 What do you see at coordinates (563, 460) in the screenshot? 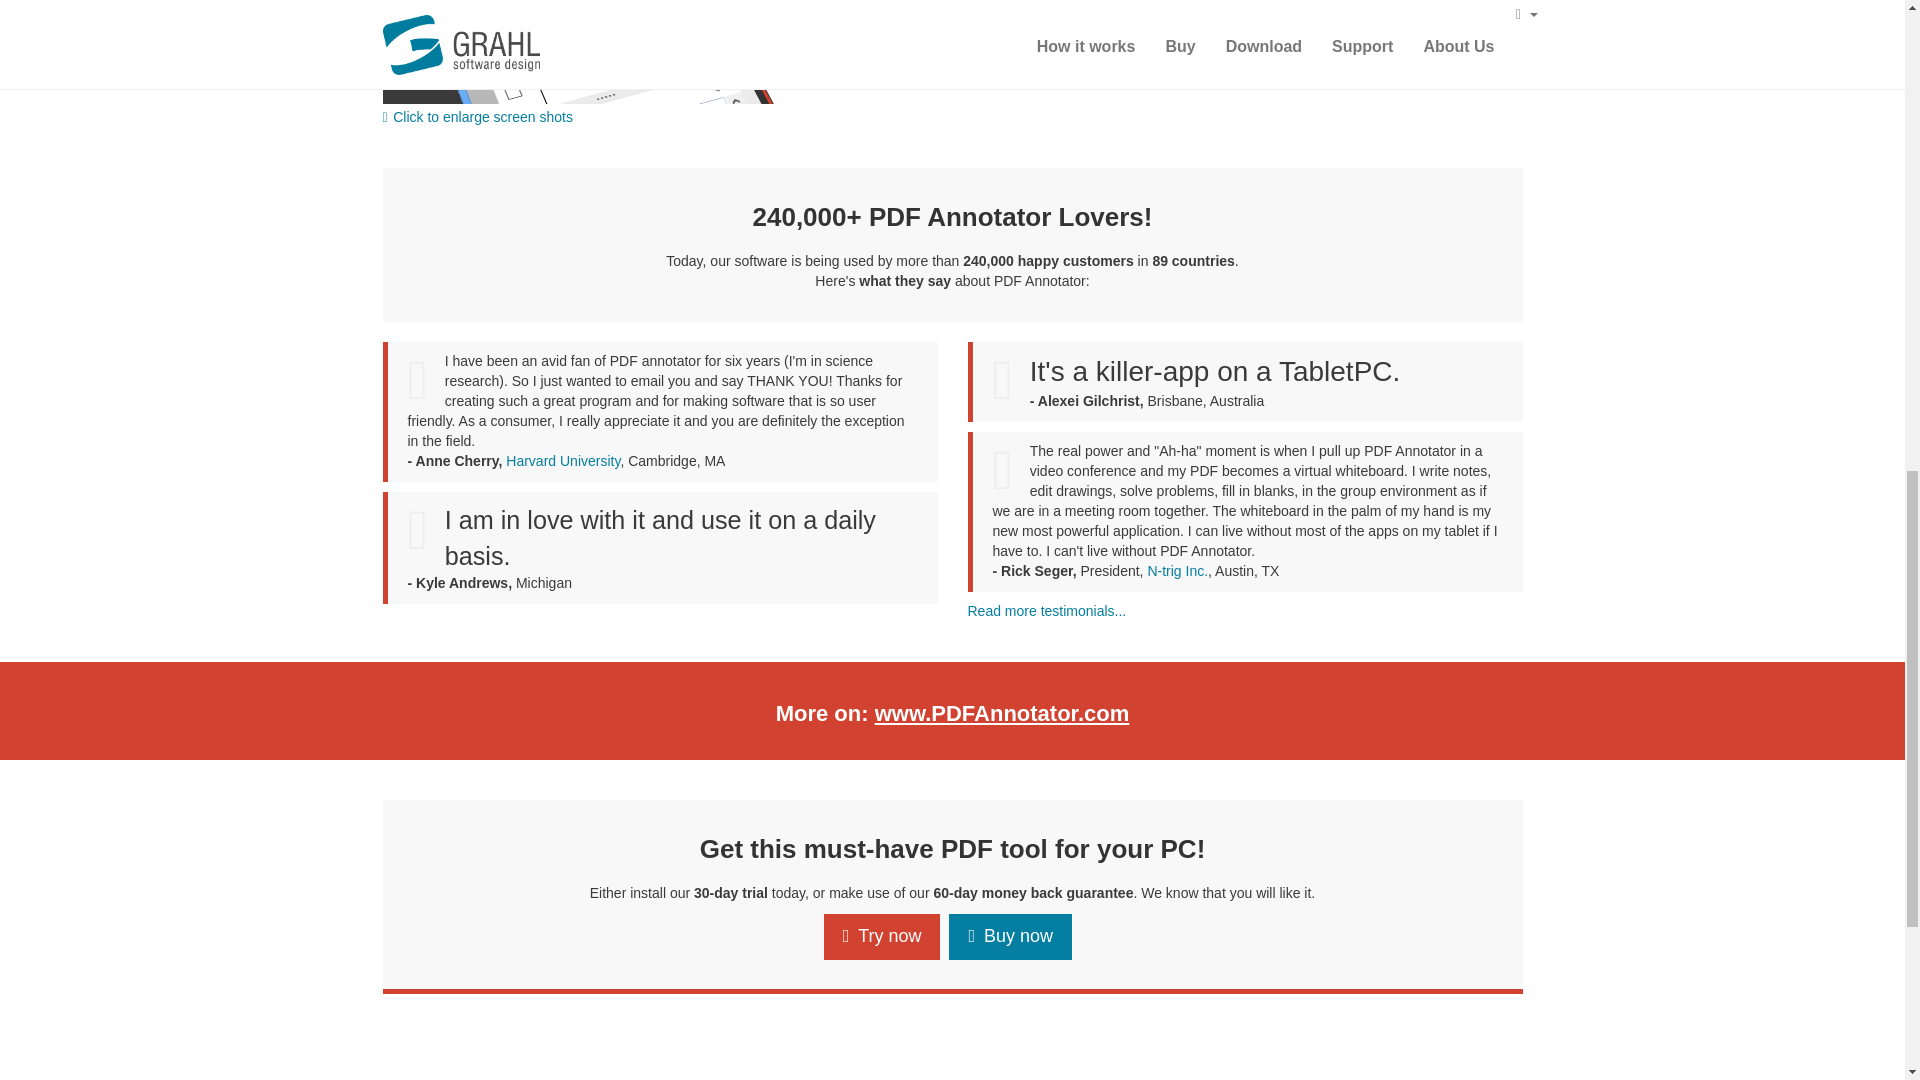
I see `Harvard University` at bounding box center [563, 460].